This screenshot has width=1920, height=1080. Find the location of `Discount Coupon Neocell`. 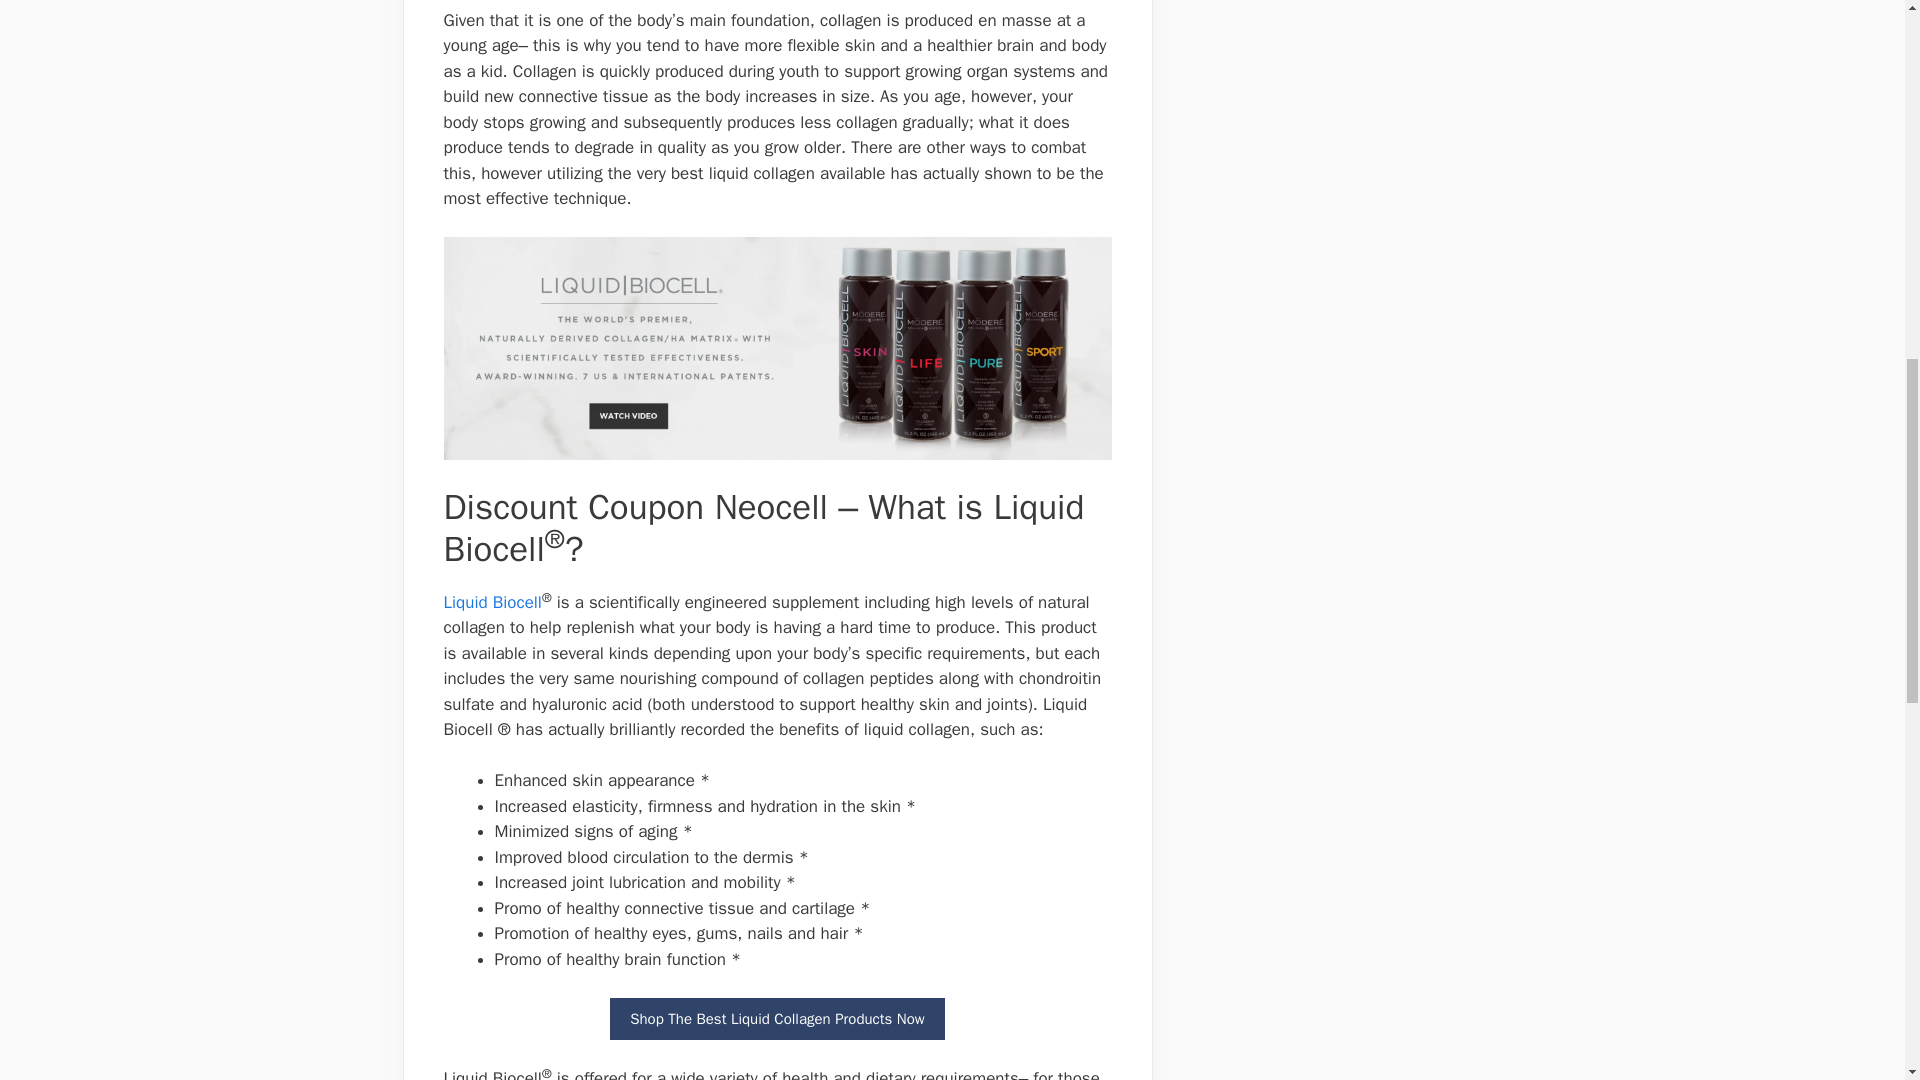

Discount Coupon Neocell is located at coordinates (777, 348).